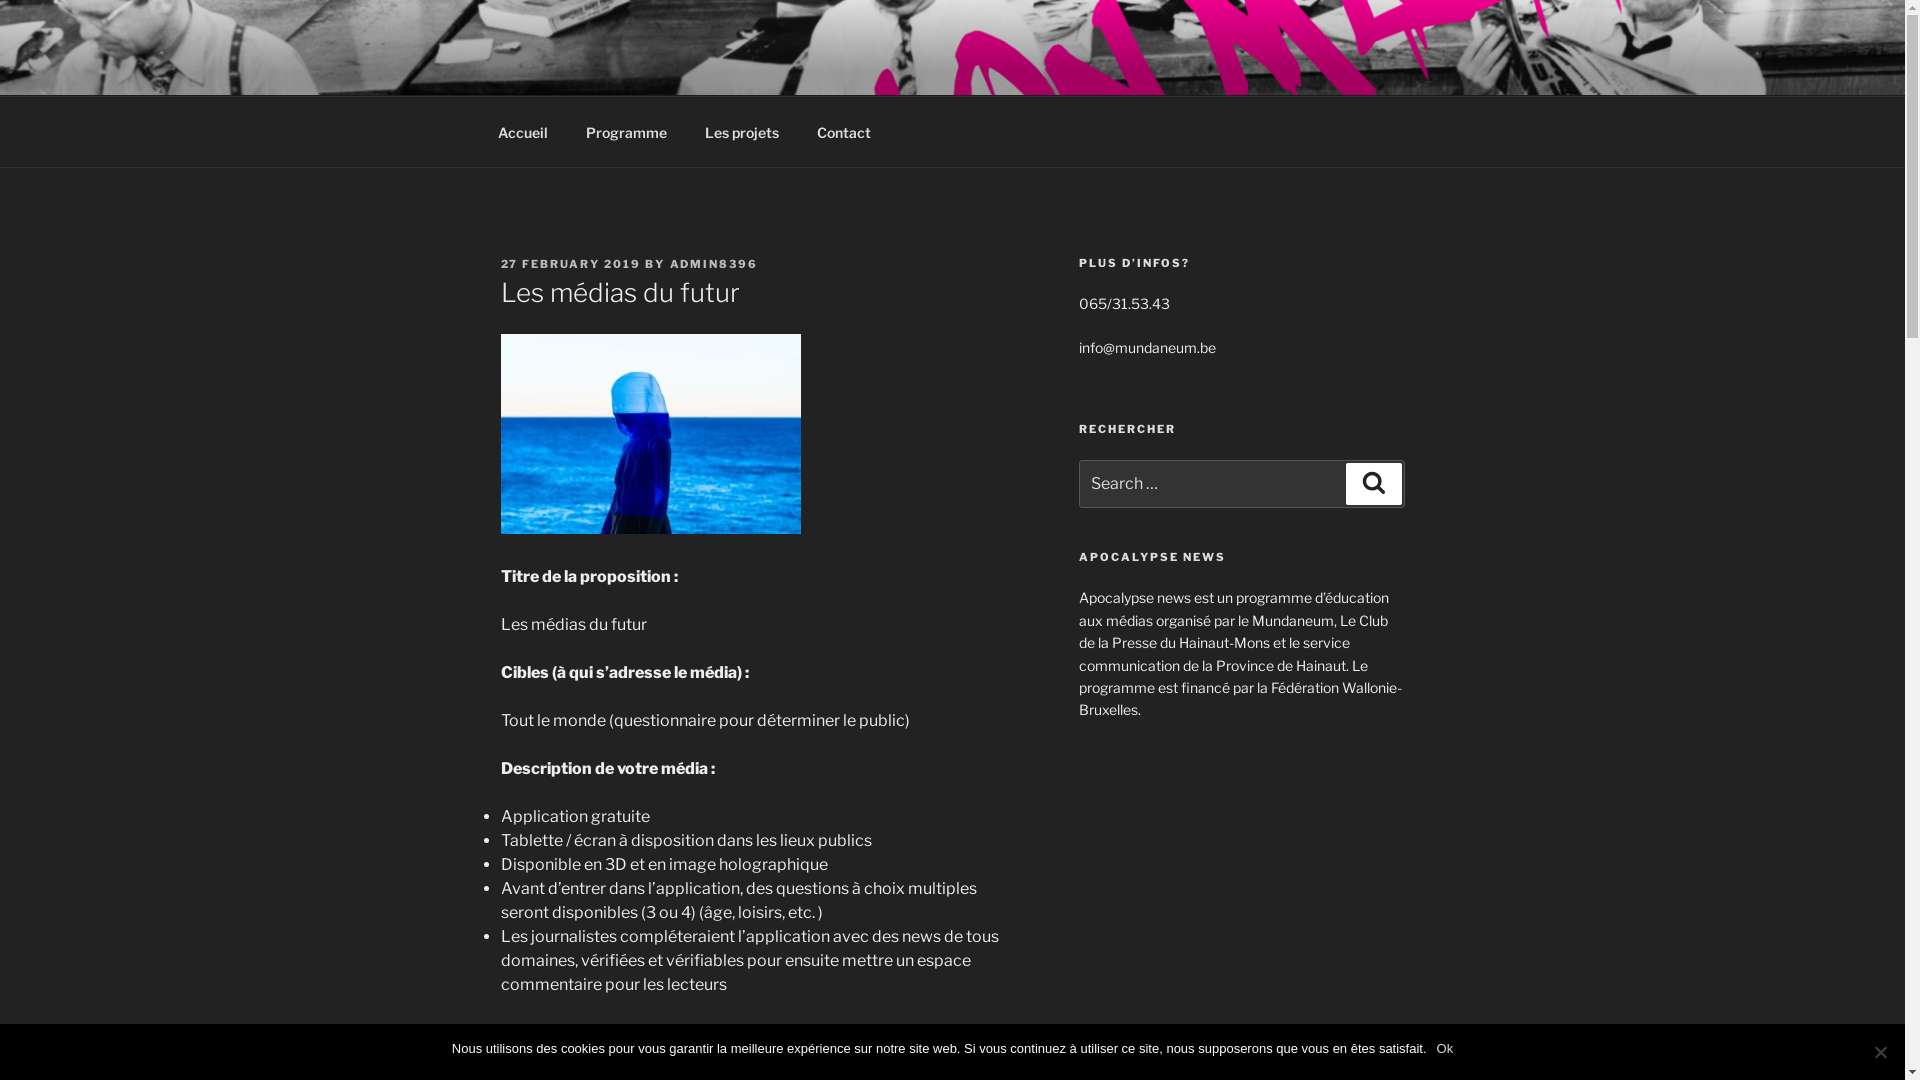 Image resolution: width=1920 pixels, height=1080 pixels. Describe the element at coordinates (1374, 484) in the screenshot. I see `Search` at that location.